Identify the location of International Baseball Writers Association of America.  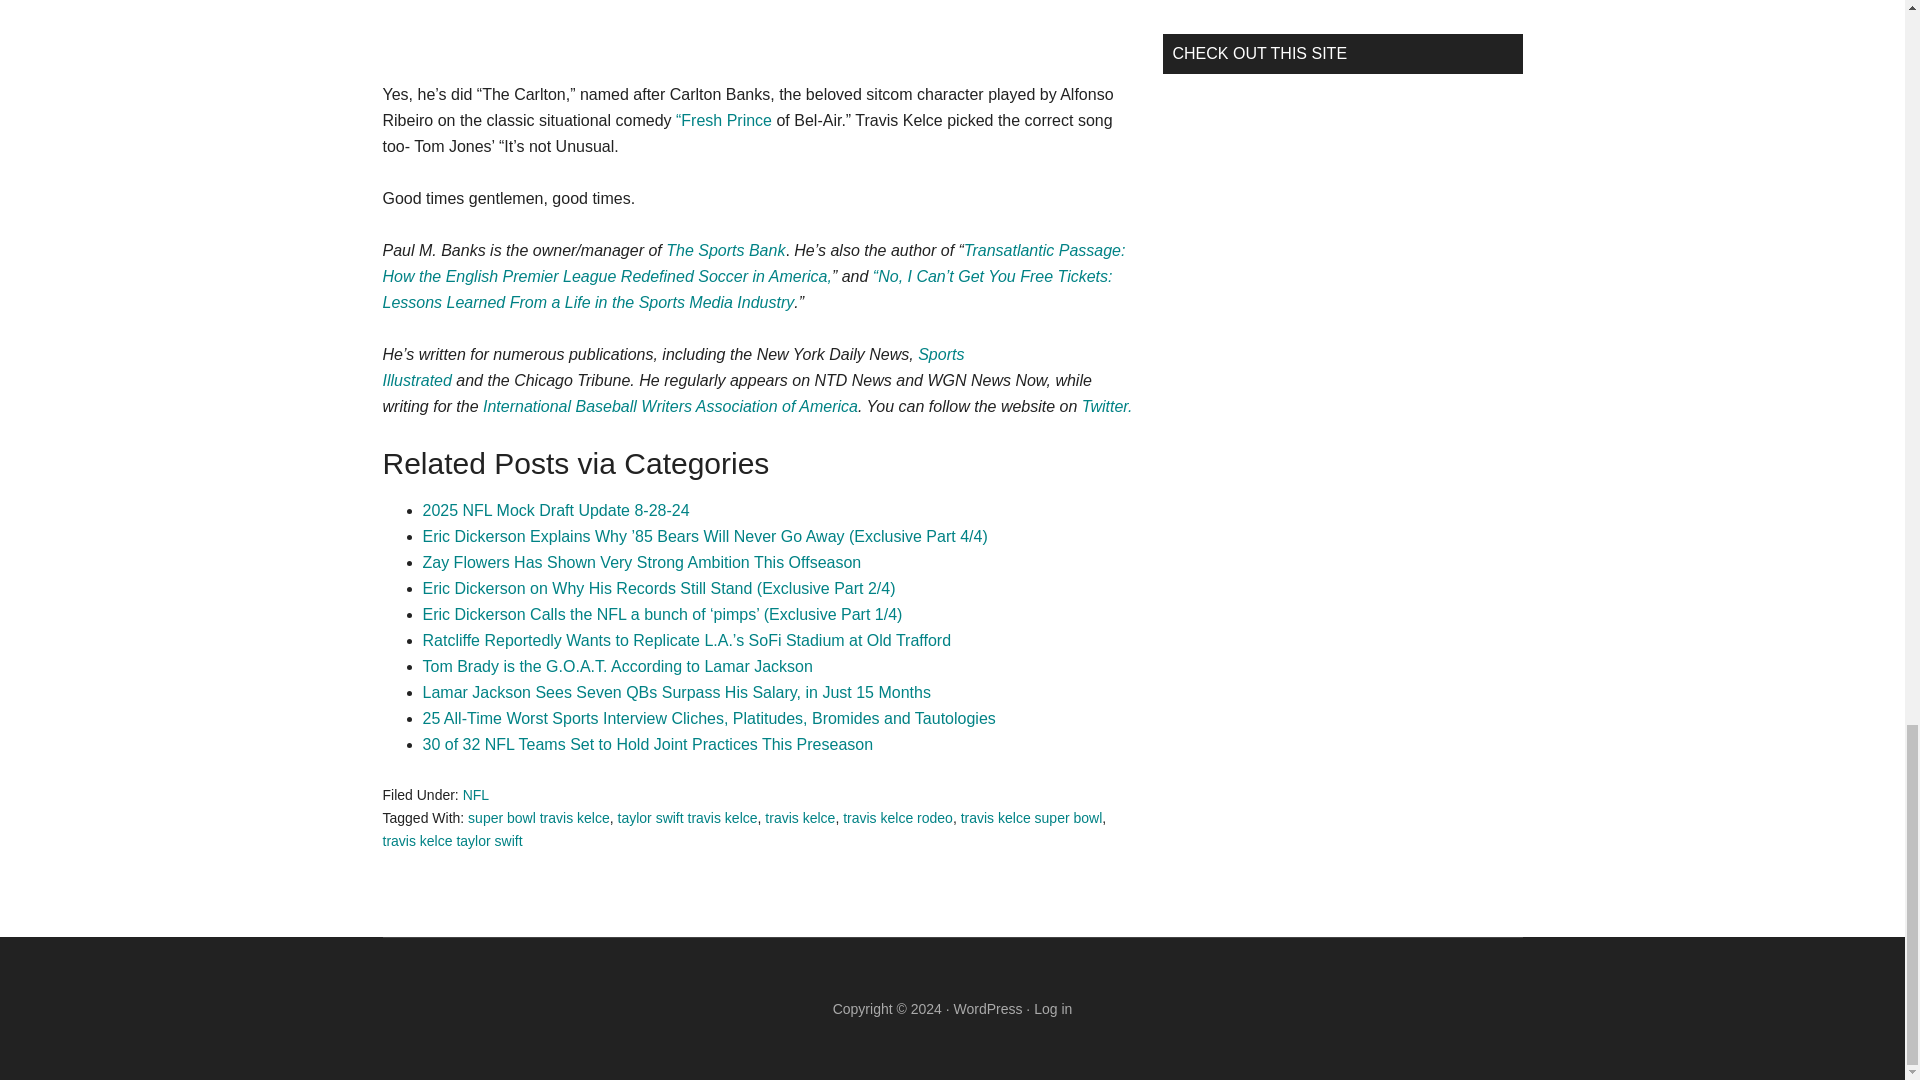
(670, 406).